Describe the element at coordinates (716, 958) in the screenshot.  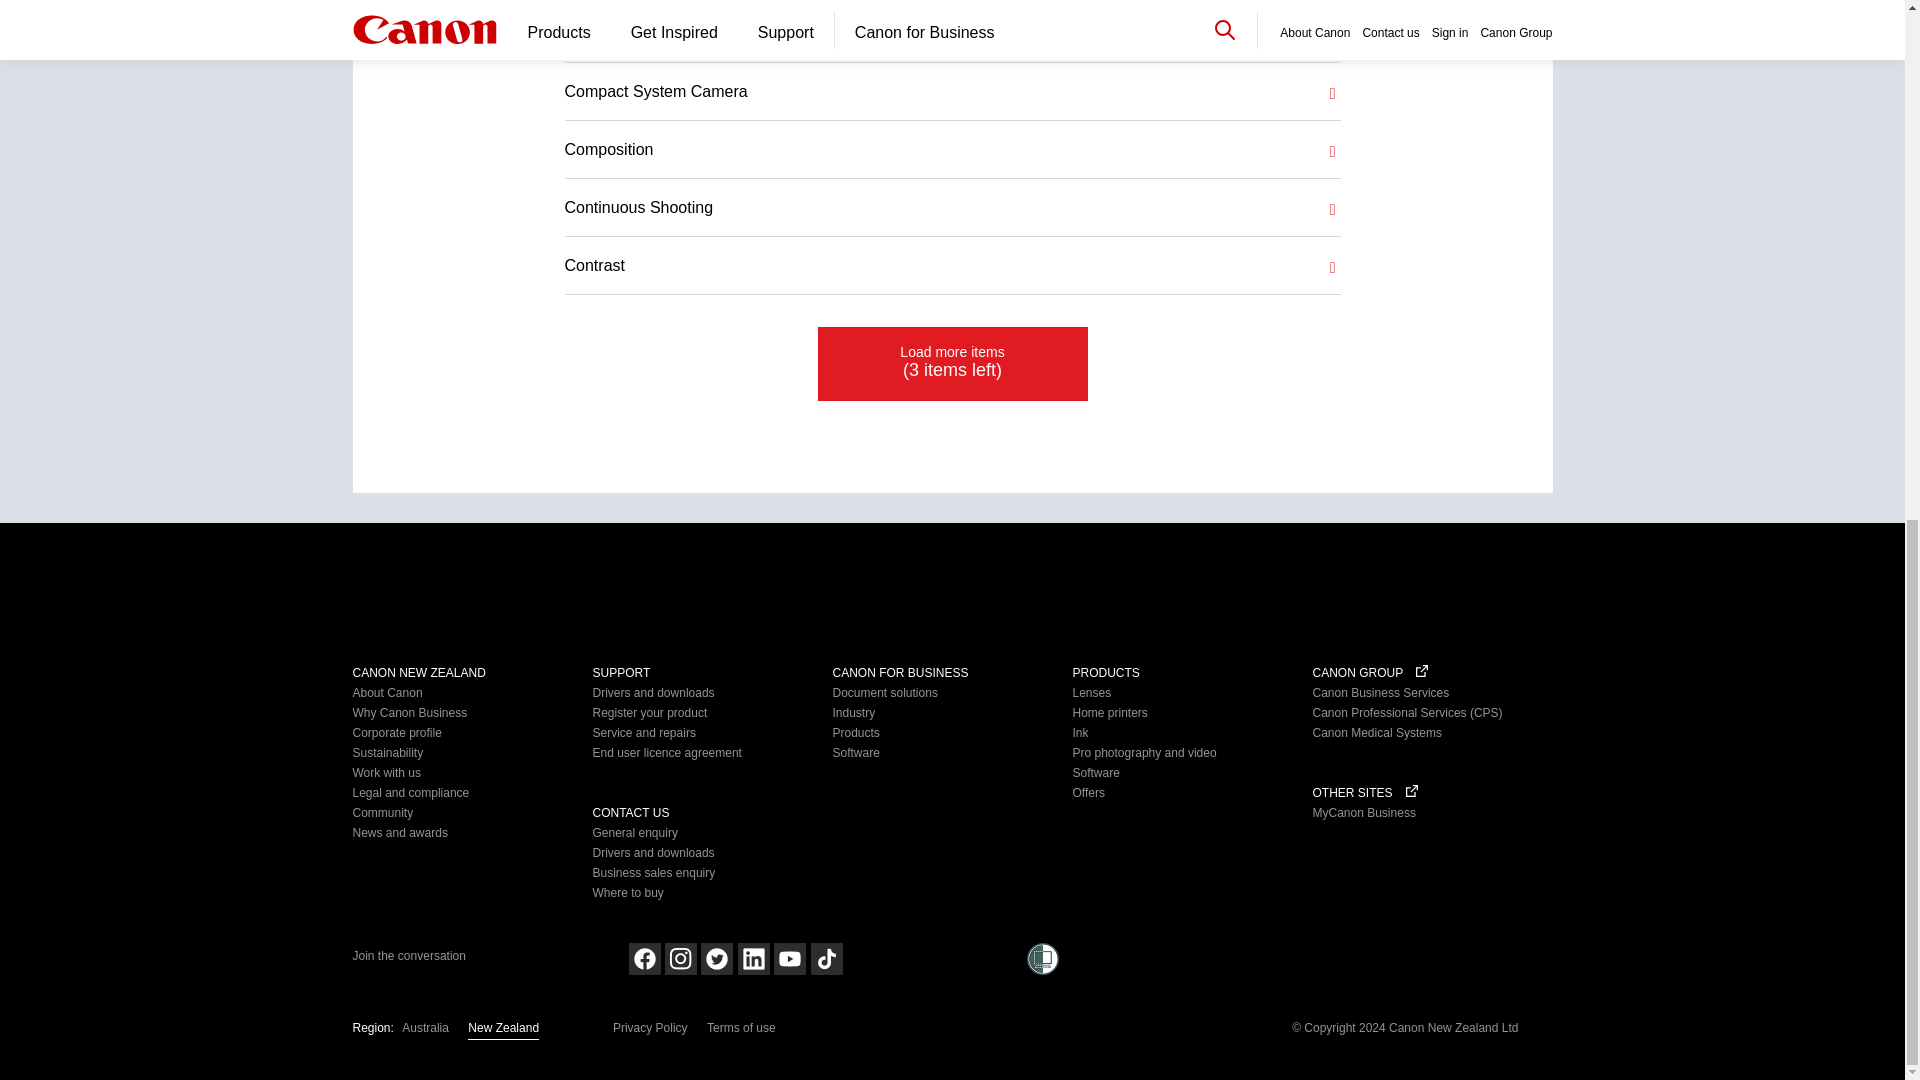
I see `Follow on Twitter` at that location.